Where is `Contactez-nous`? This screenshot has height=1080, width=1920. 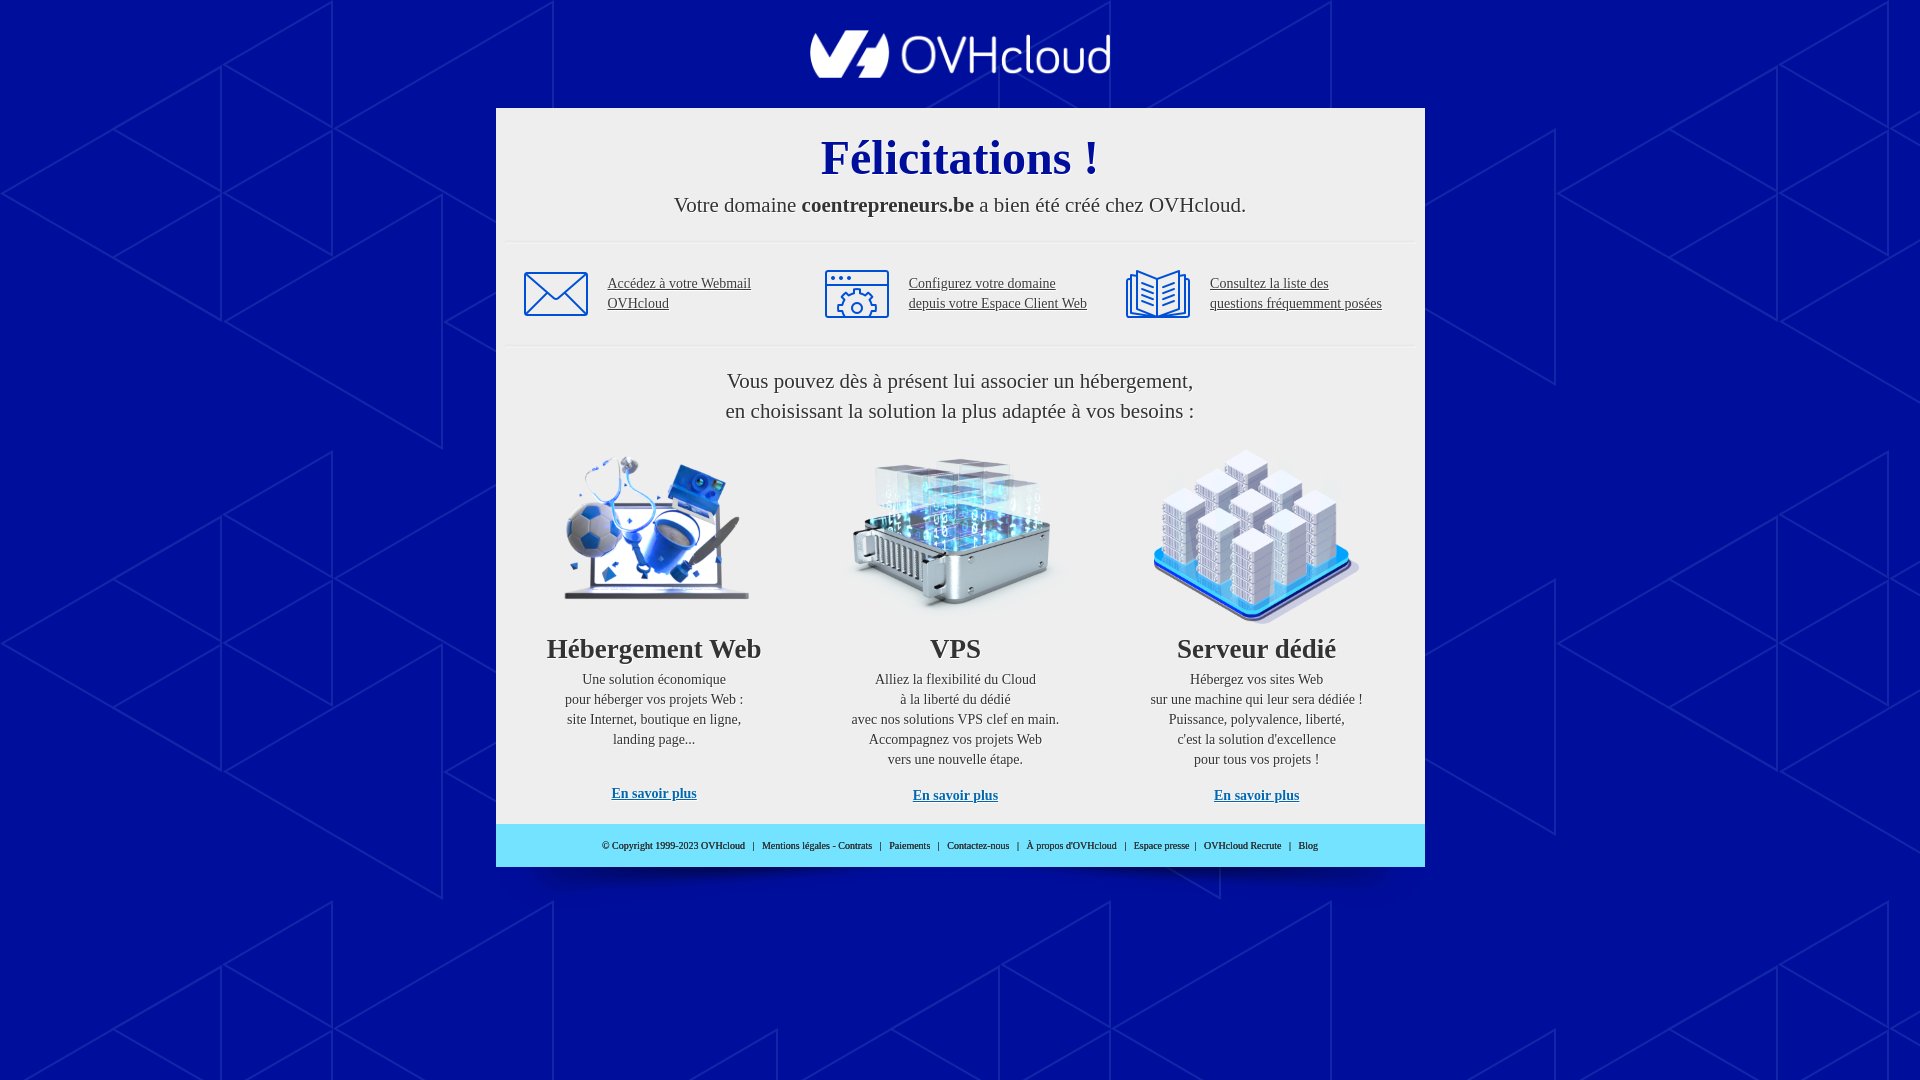
Contactez-nous is located at coordinates (978, 846).